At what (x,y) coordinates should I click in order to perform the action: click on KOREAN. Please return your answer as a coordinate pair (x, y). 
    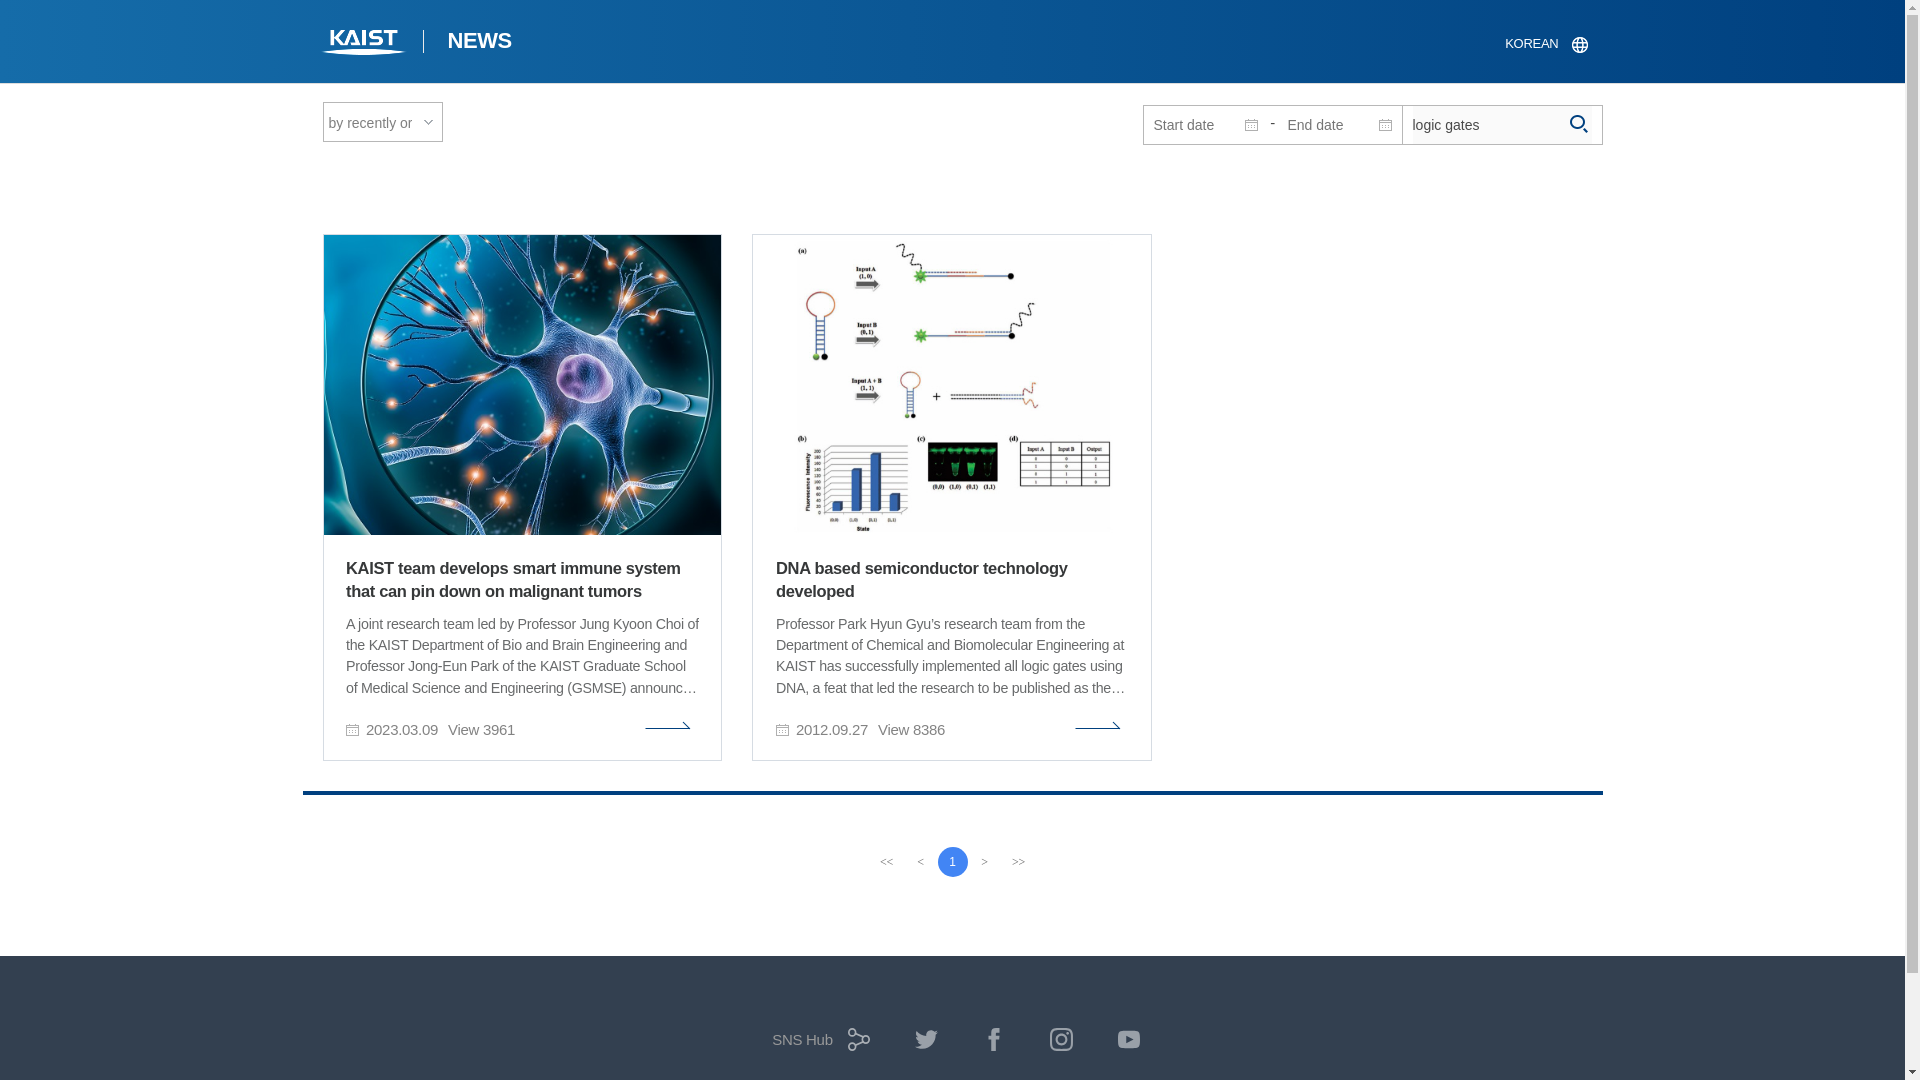
    Looking at the image, I should click on (1545, 44).